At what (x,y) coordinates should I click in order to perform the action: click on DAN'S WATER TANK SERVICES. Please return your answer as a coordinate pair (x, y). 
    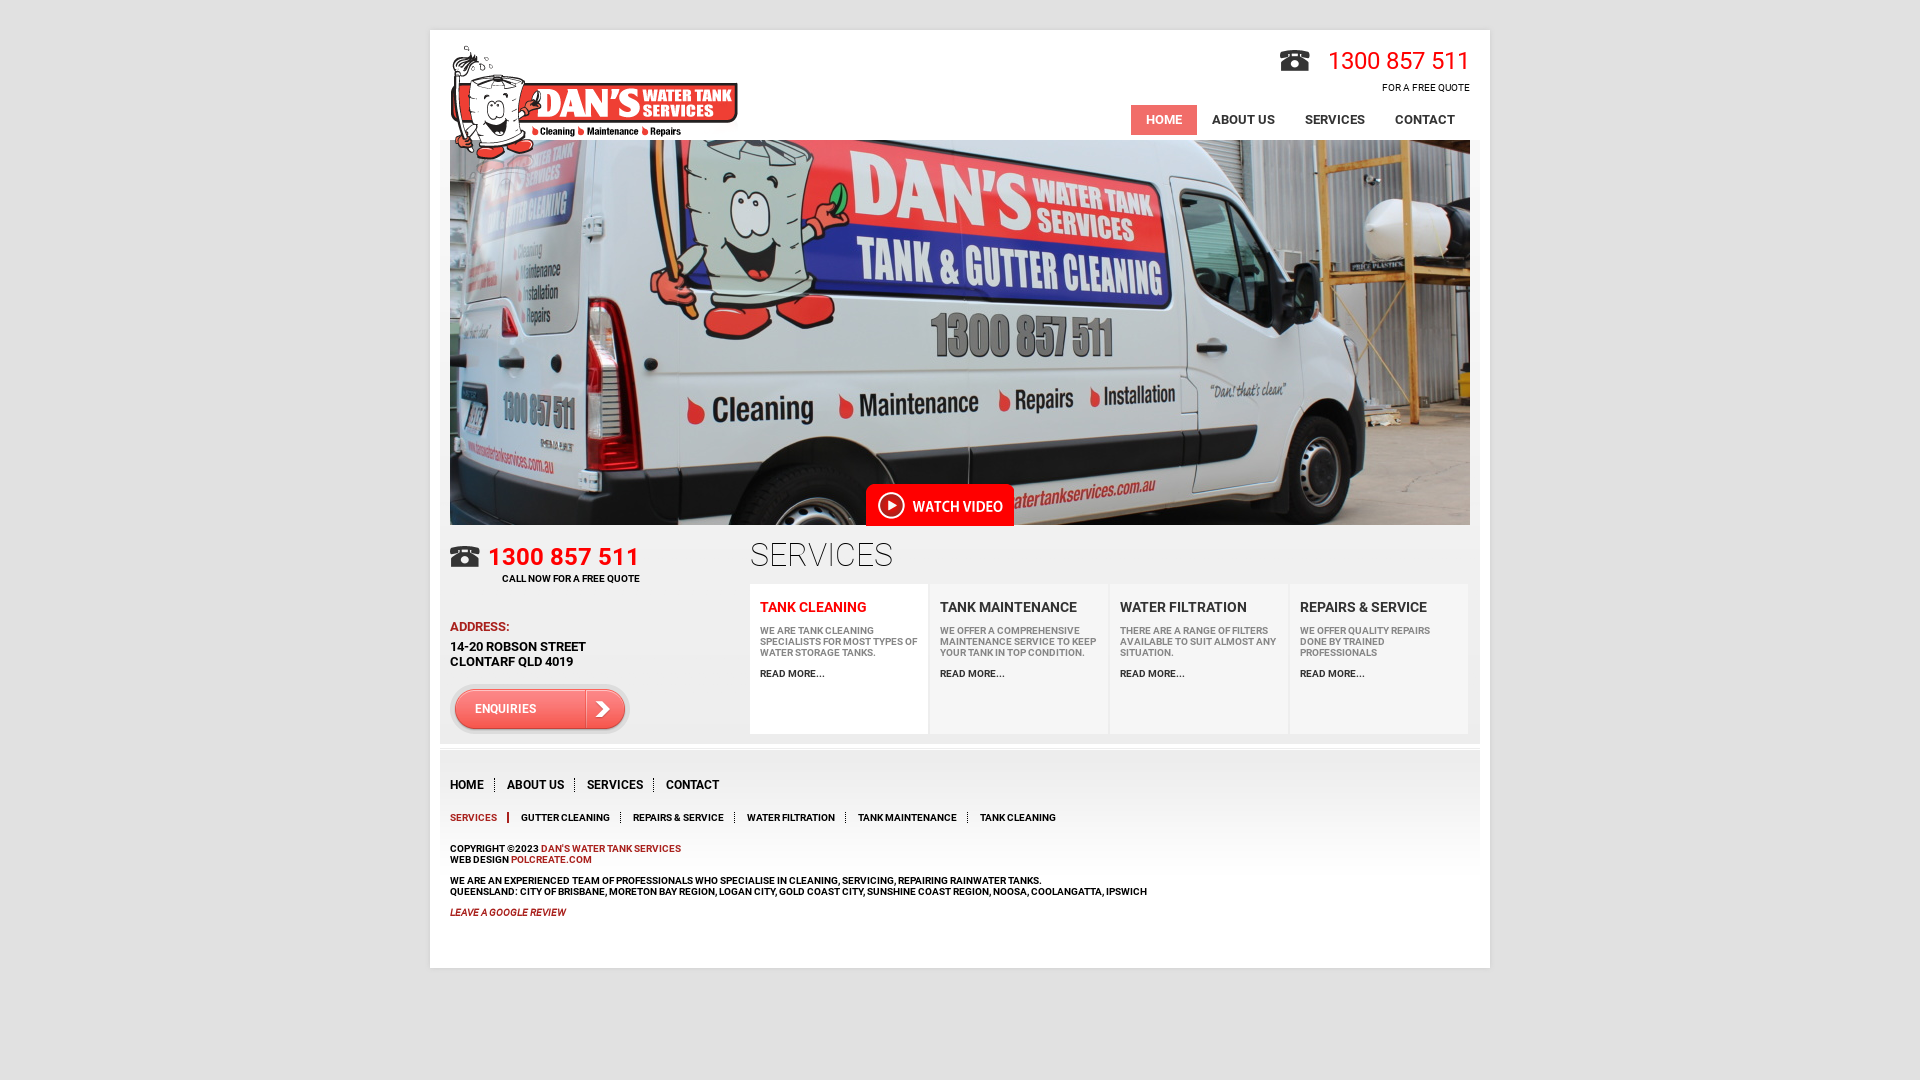
    Looking at the image, I should click on (611, 848).